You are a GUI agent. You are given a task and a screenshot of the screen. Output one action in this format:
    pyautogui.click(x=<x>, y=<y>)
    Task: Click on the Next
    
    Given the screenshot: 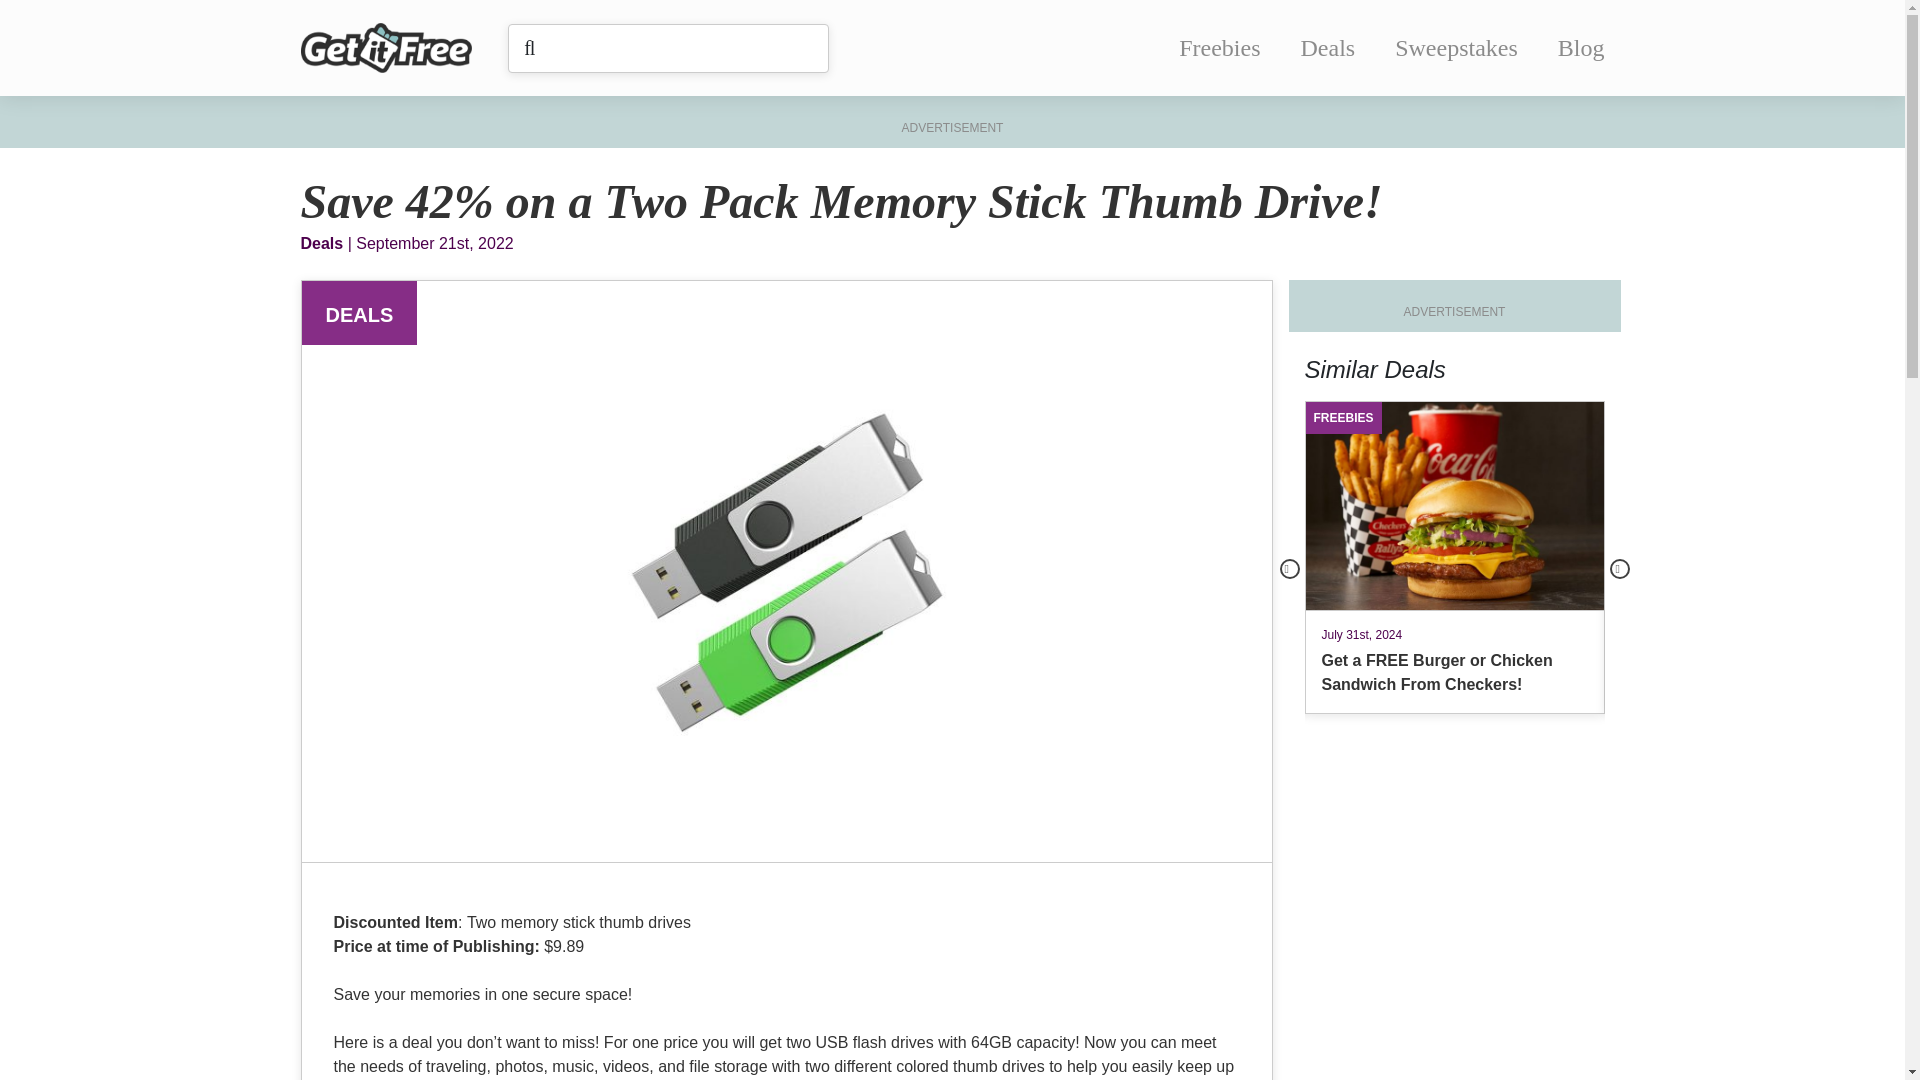 What is the action you would take?
    pyautogui.click(x=1620, y=568)
    